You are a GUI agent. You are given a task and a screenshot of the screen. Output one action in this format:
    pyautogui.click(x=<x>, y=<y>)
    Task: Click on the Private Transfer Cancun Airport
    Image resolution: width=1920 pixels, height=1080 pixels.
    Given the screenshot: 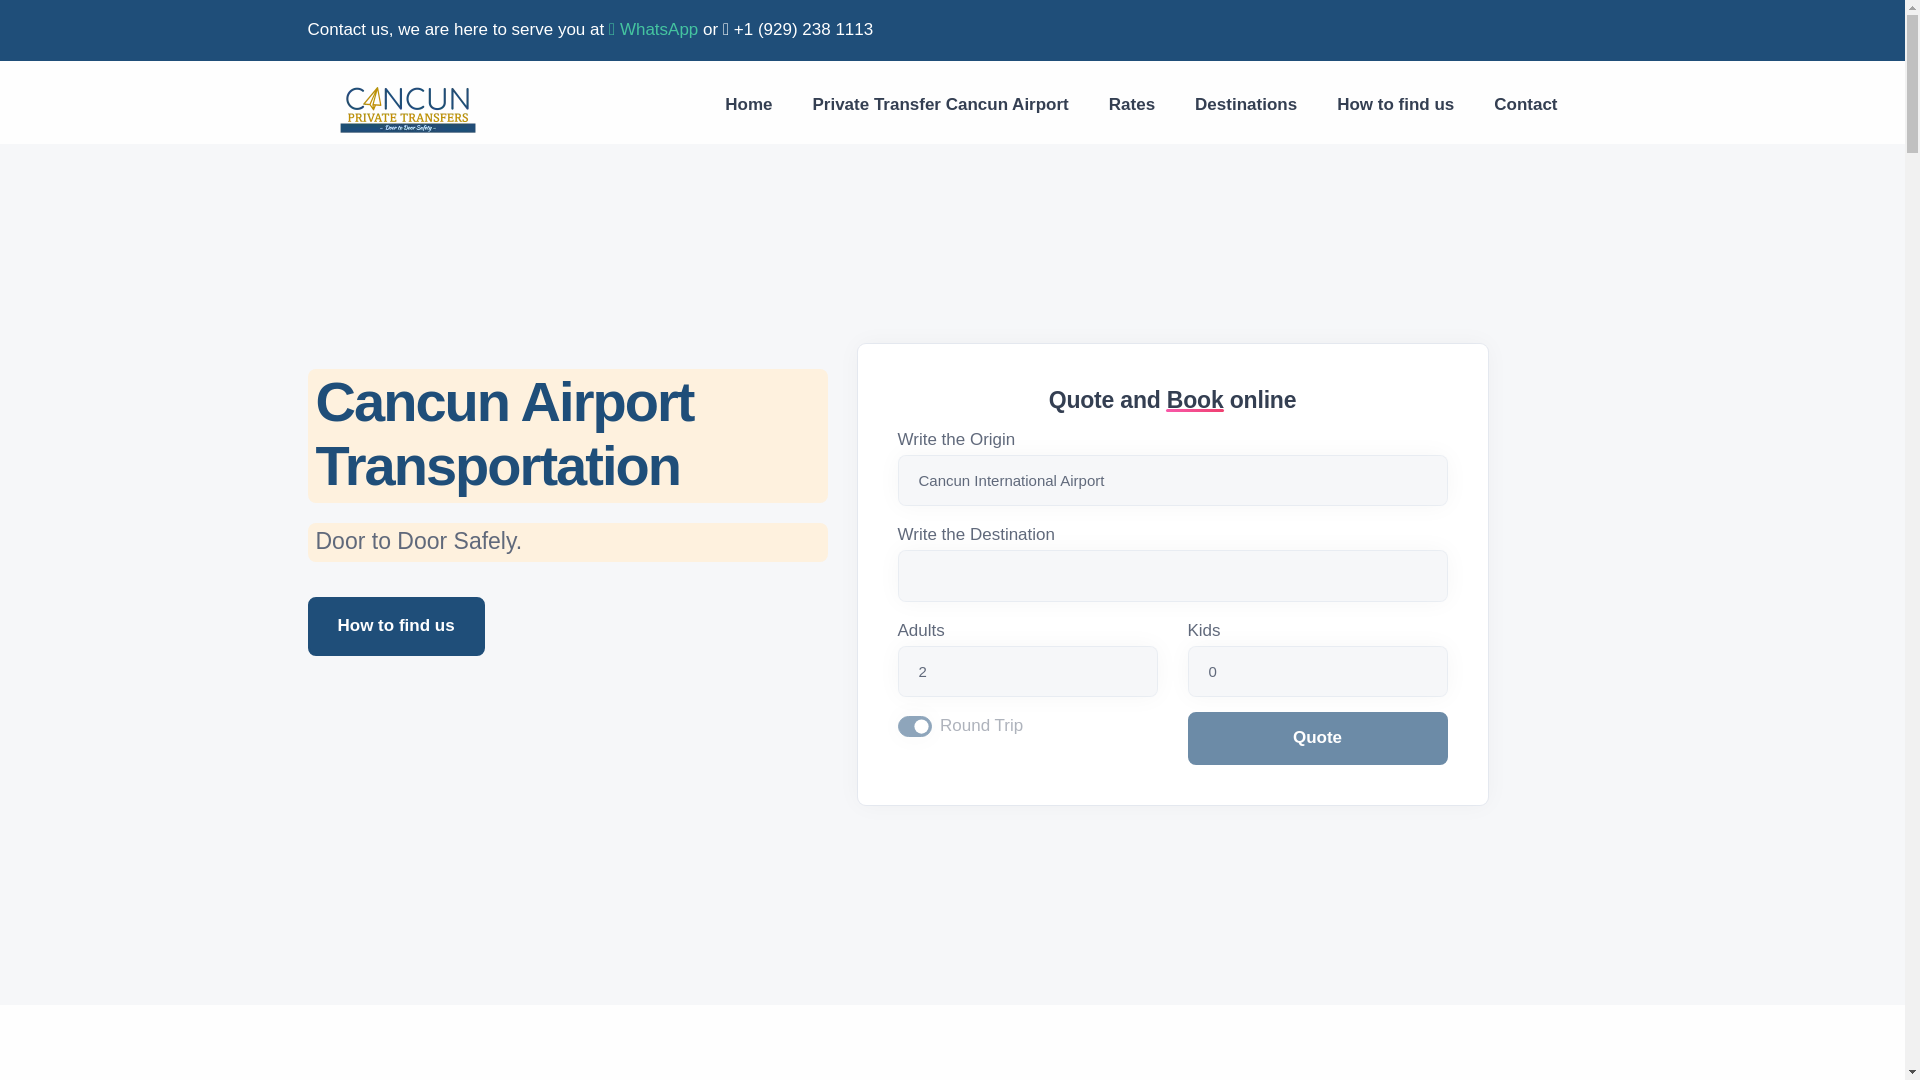 What is the action you would take?
    pyautogui.click(x=940, y=104)
    